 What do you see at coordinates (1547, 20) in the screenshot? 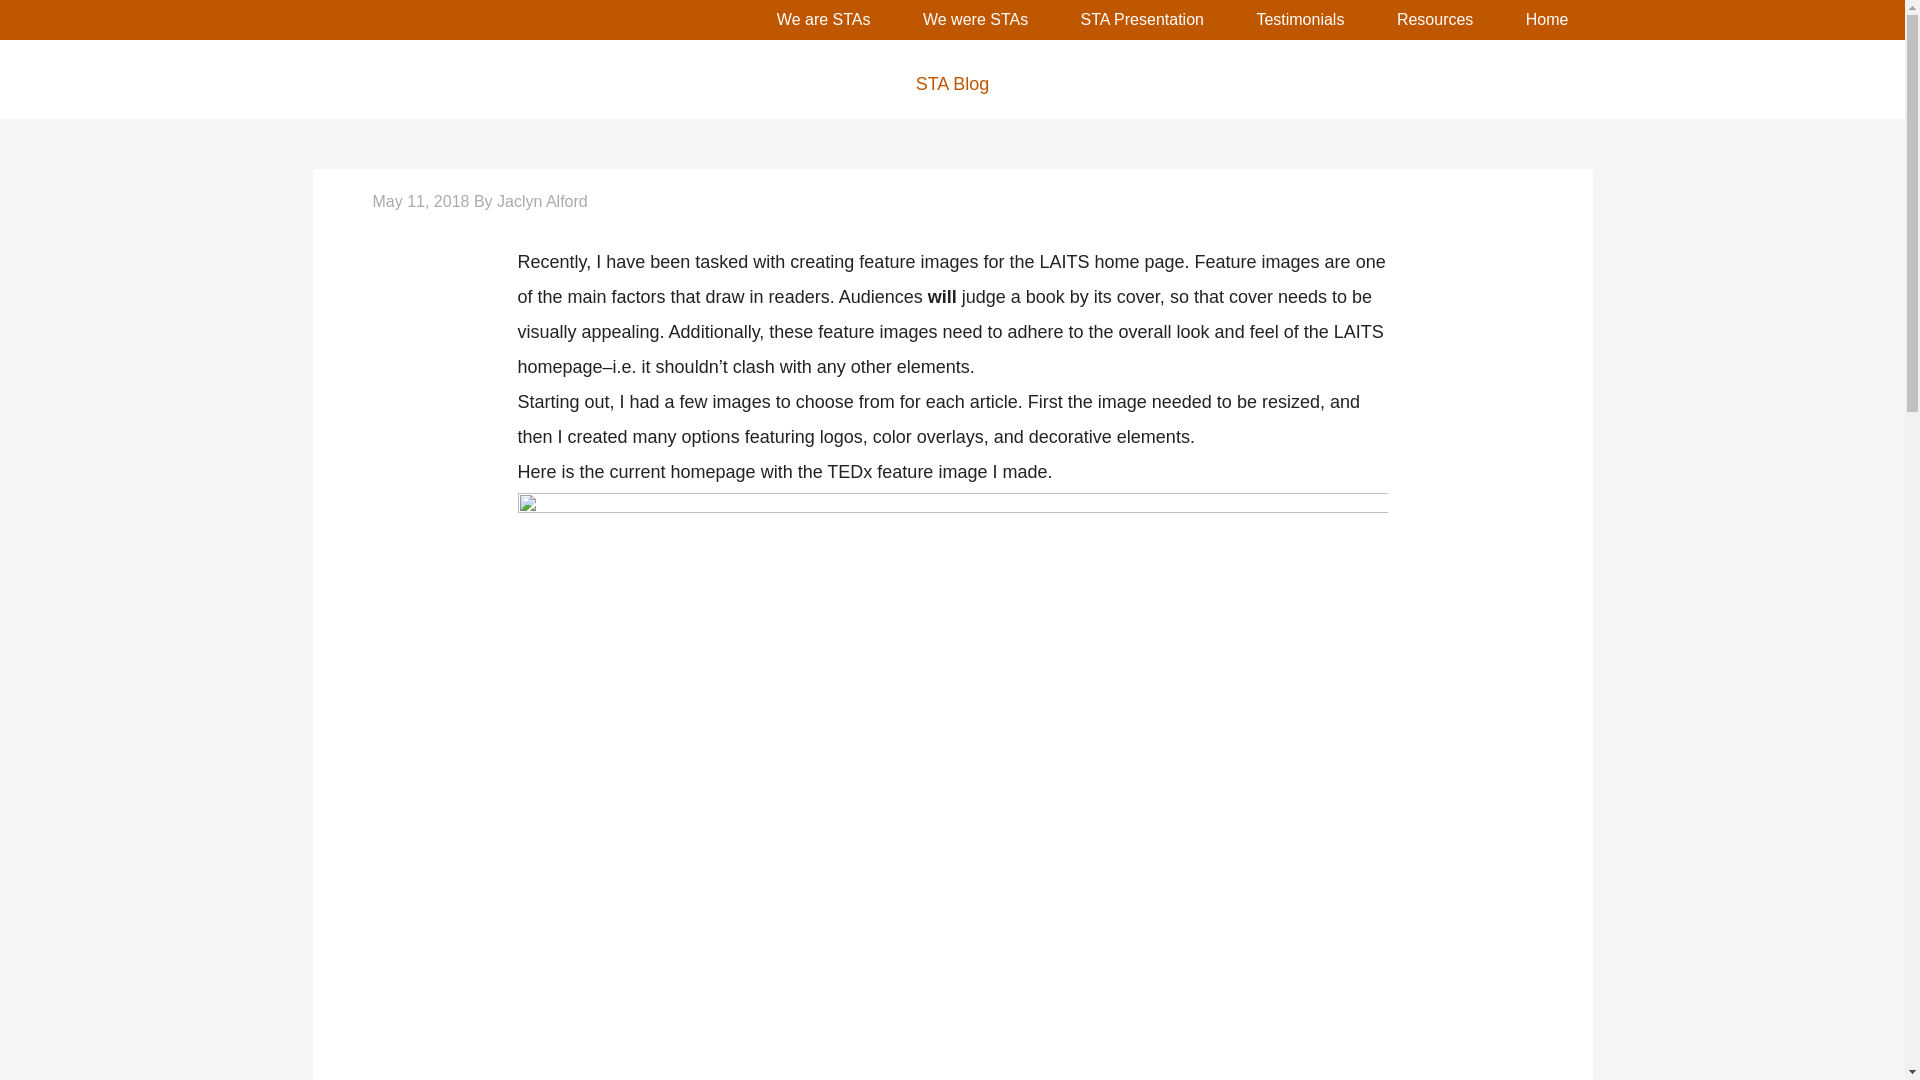
I see `Home` at bounding box center [1547, 20].